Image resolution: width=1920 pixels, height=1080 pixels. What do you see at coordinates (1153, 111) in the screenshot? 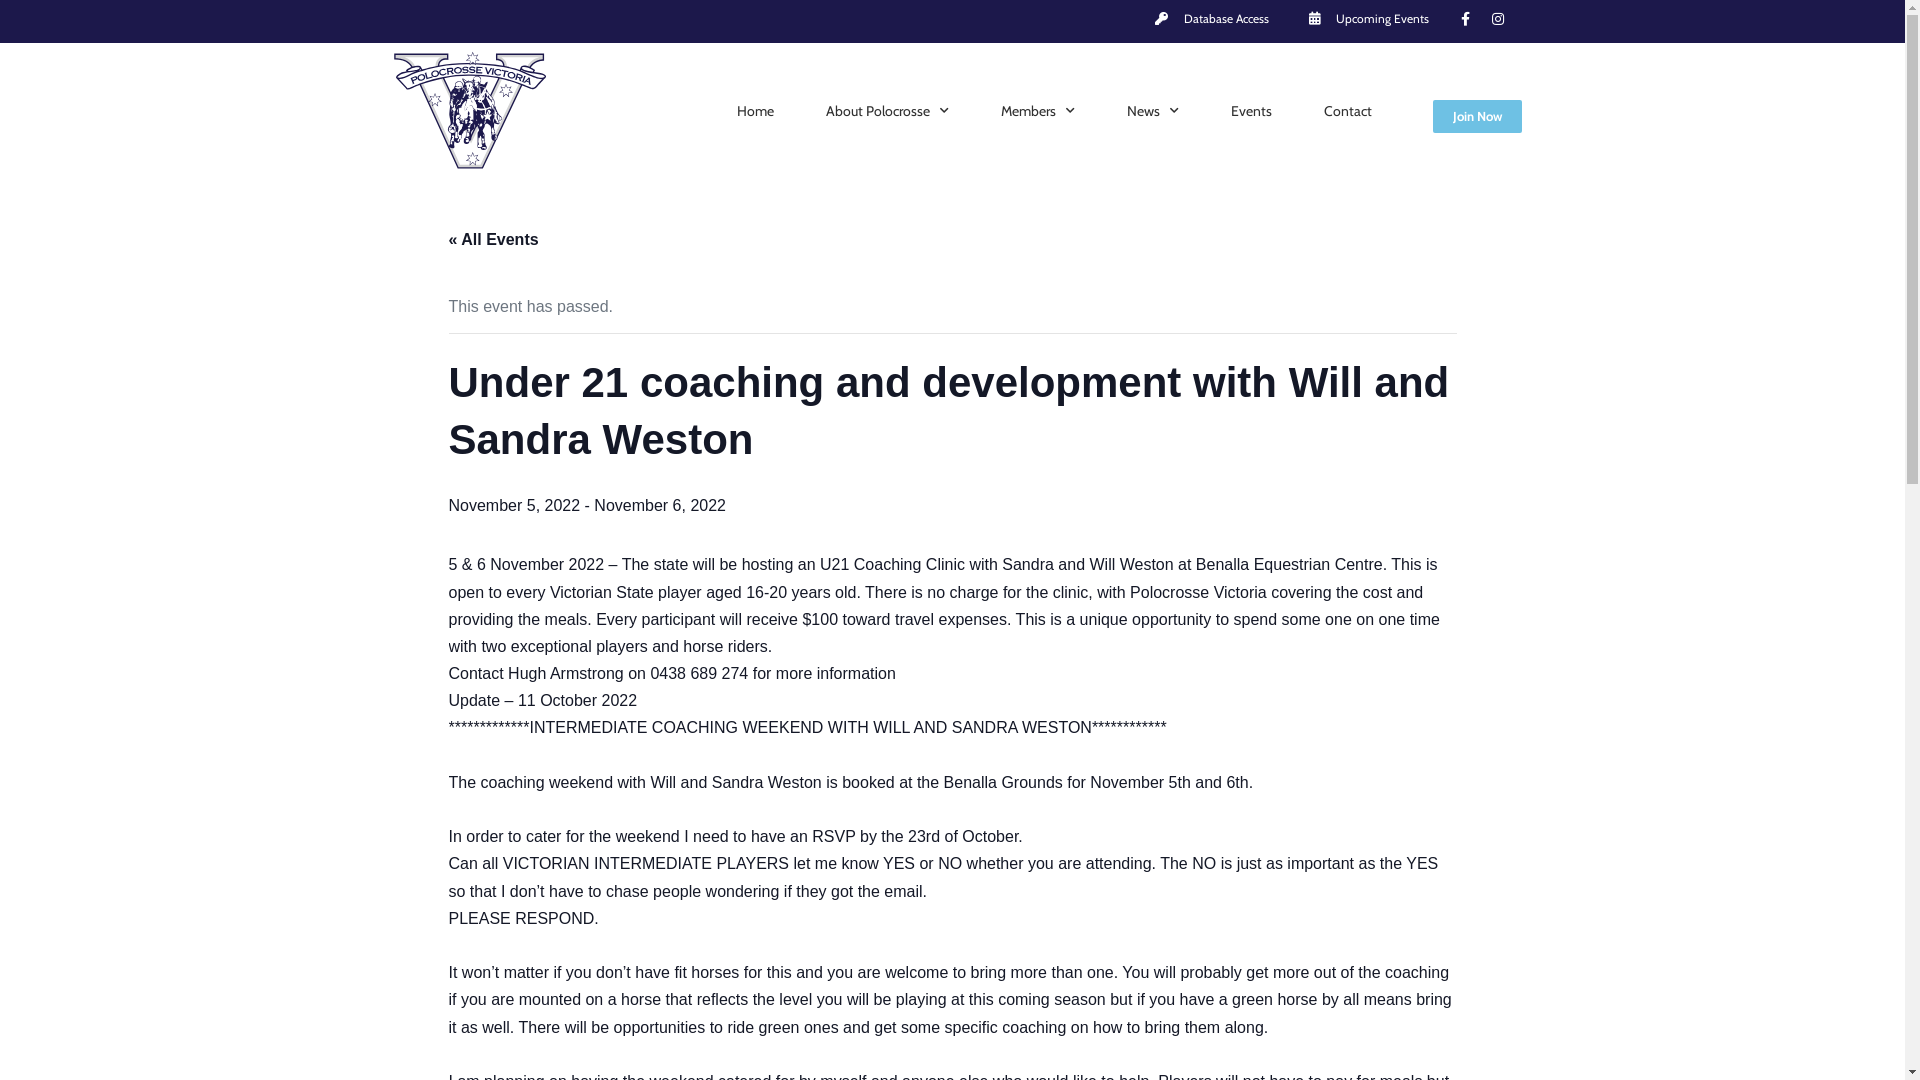
I see `News` at bounding box center [1153, 111].